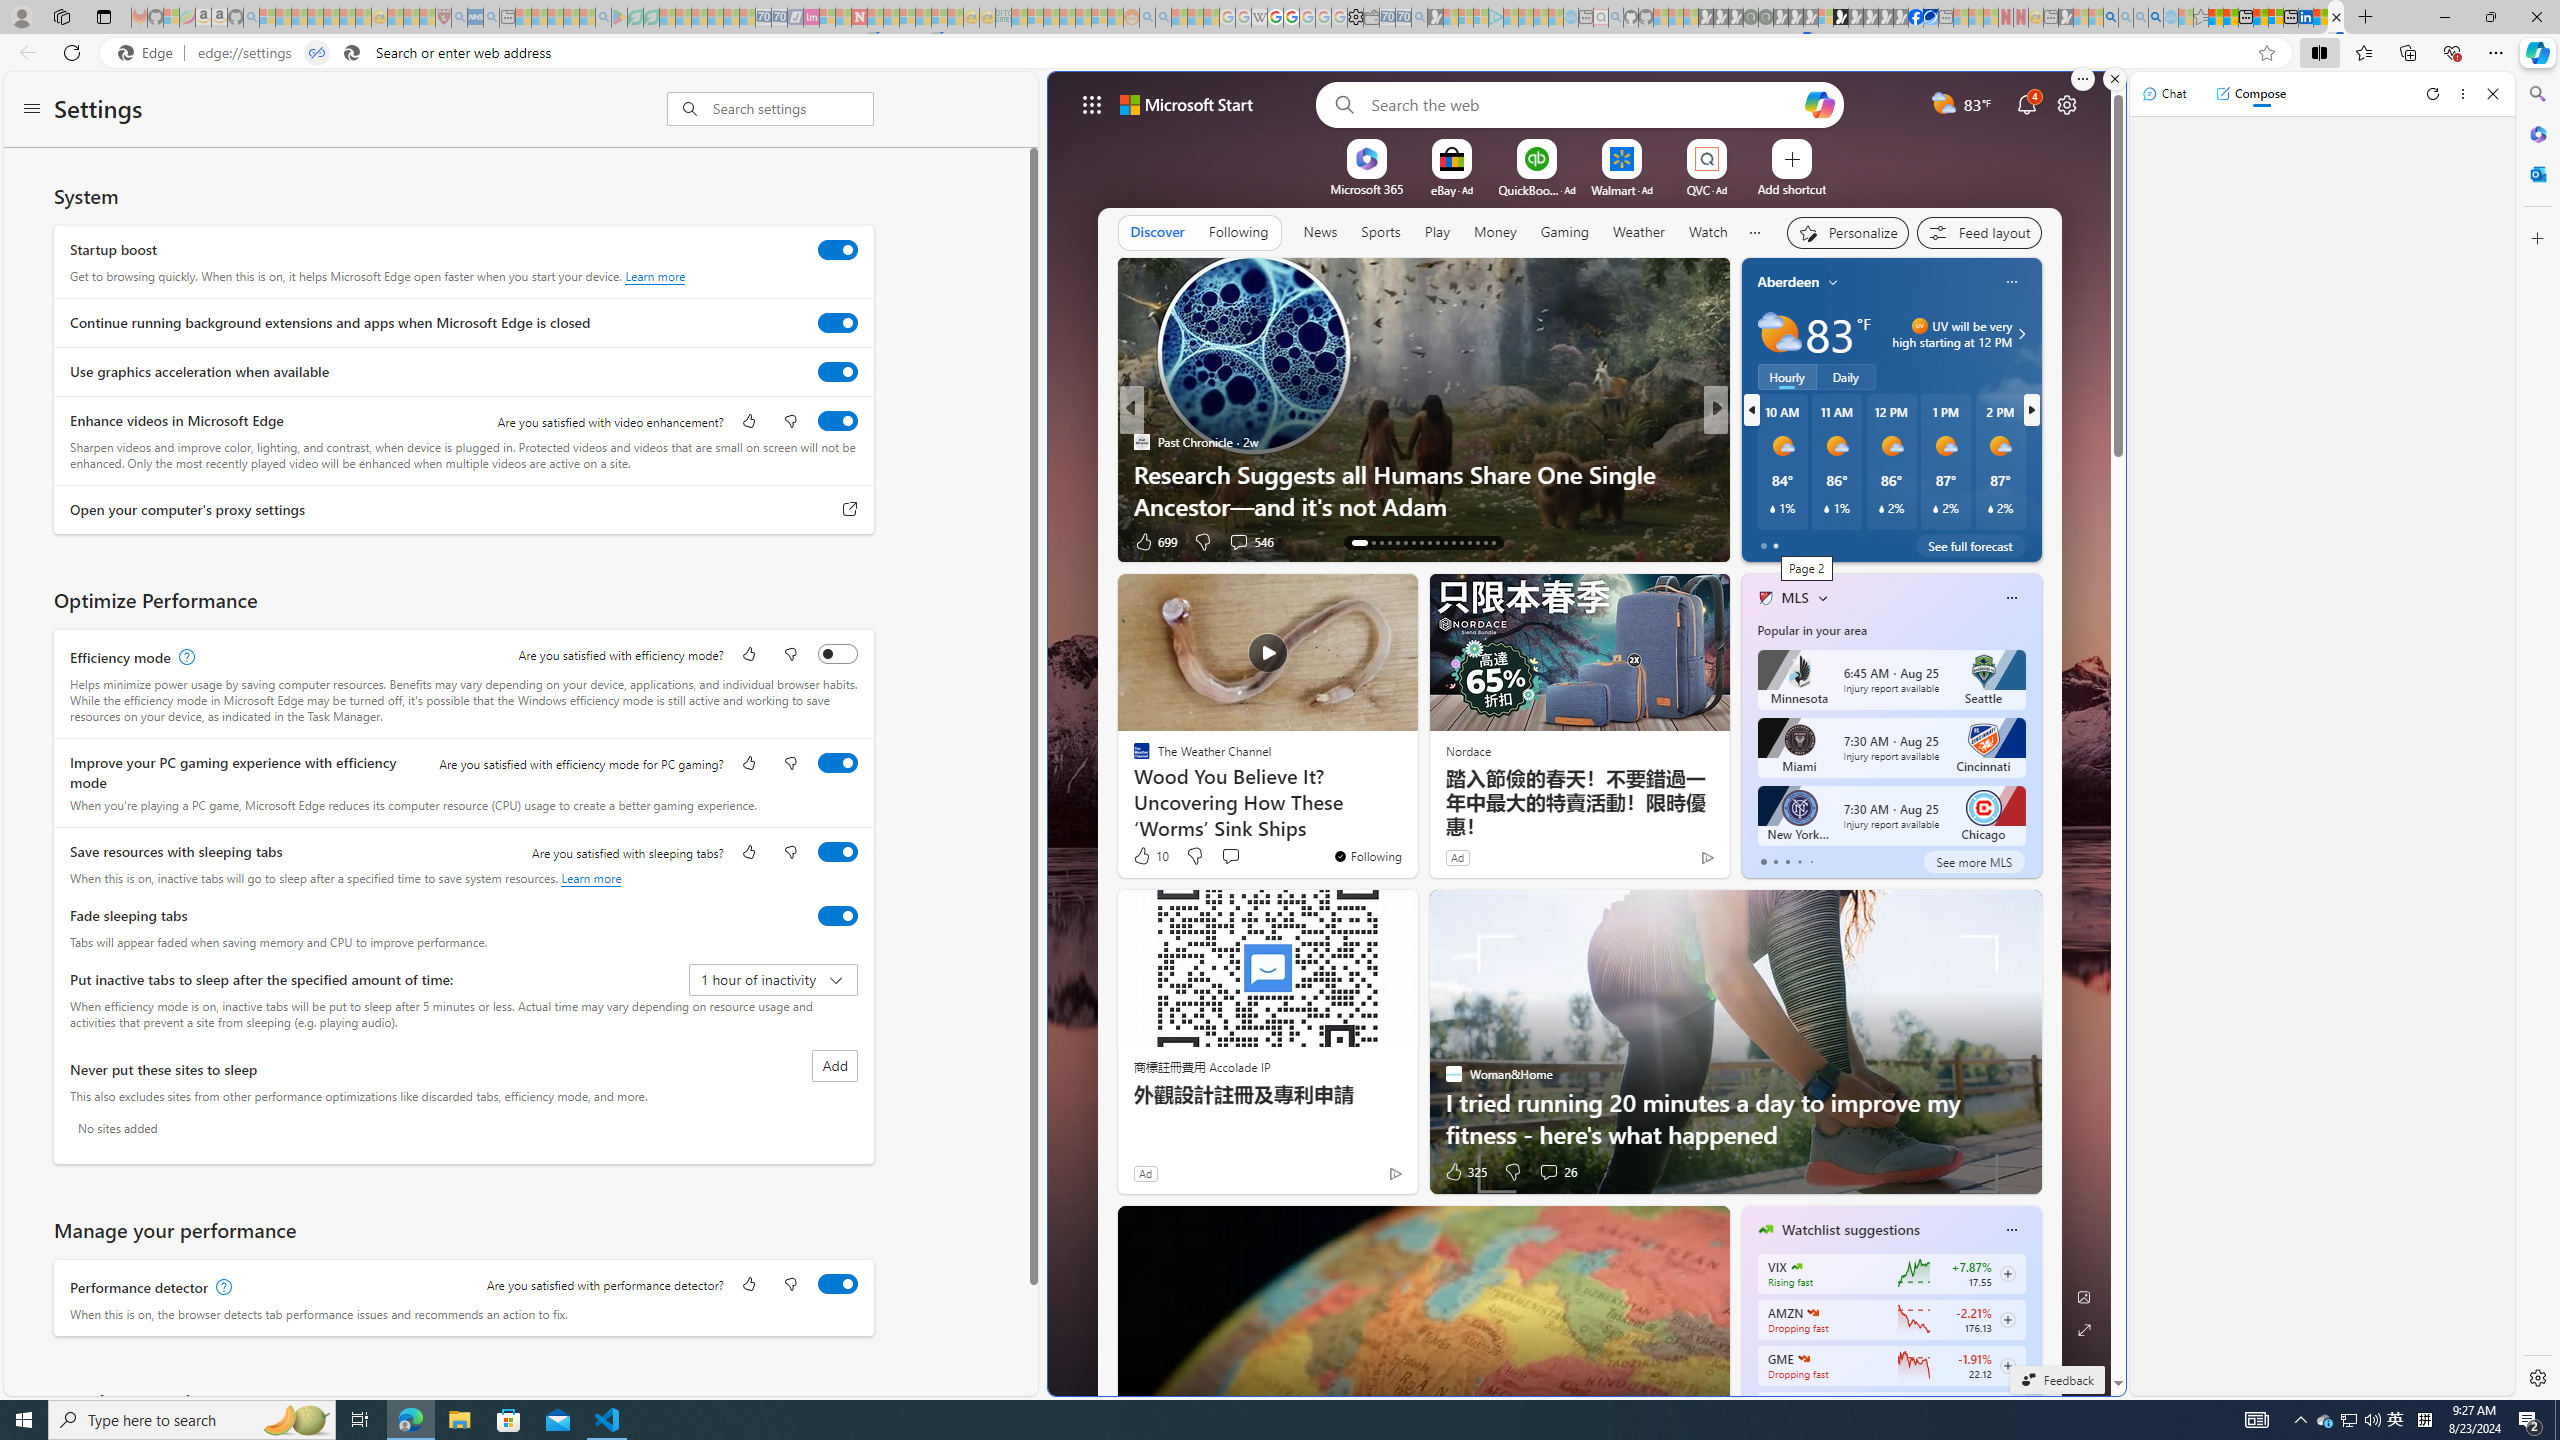  I want to click on 76 Like, so click(1767, 541).